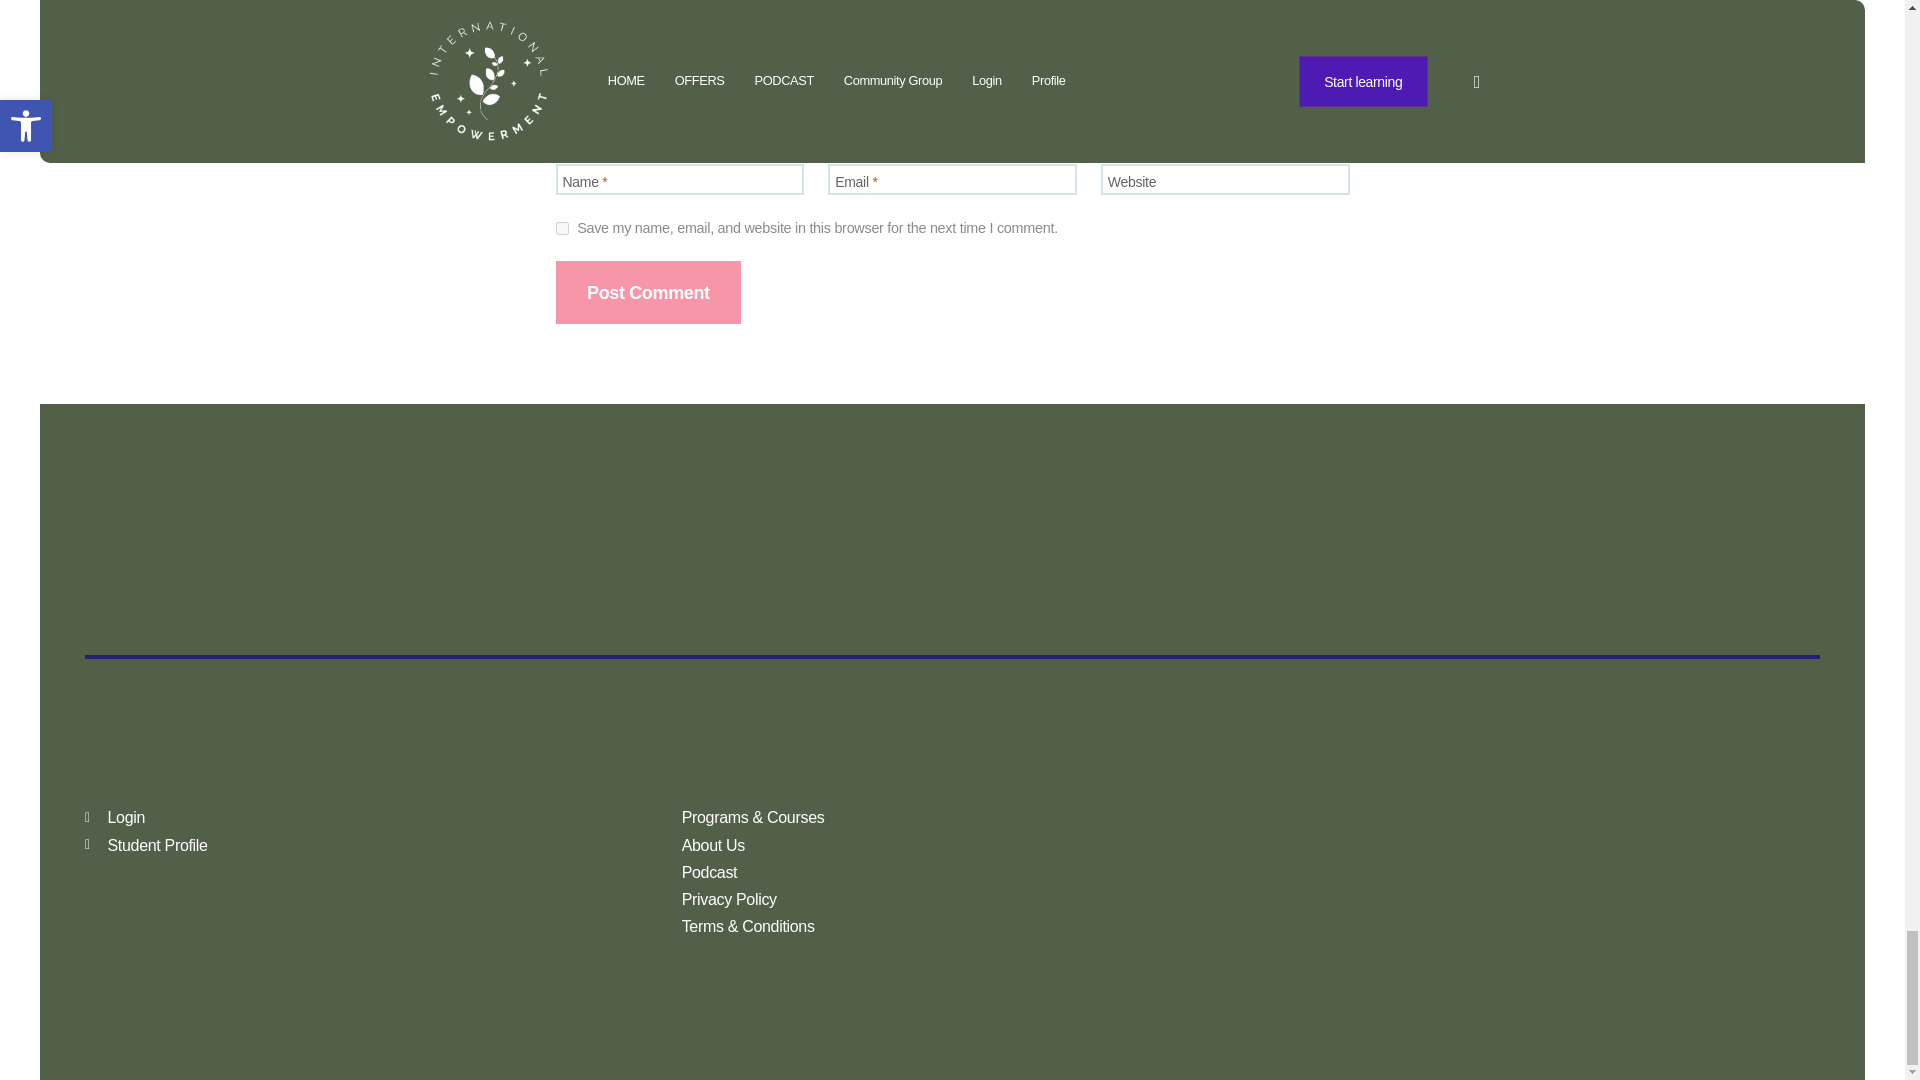  What do you see at coordinates (648, 292) in the screenshot?
I see `Post Comment` at bounding box center [648, 292].